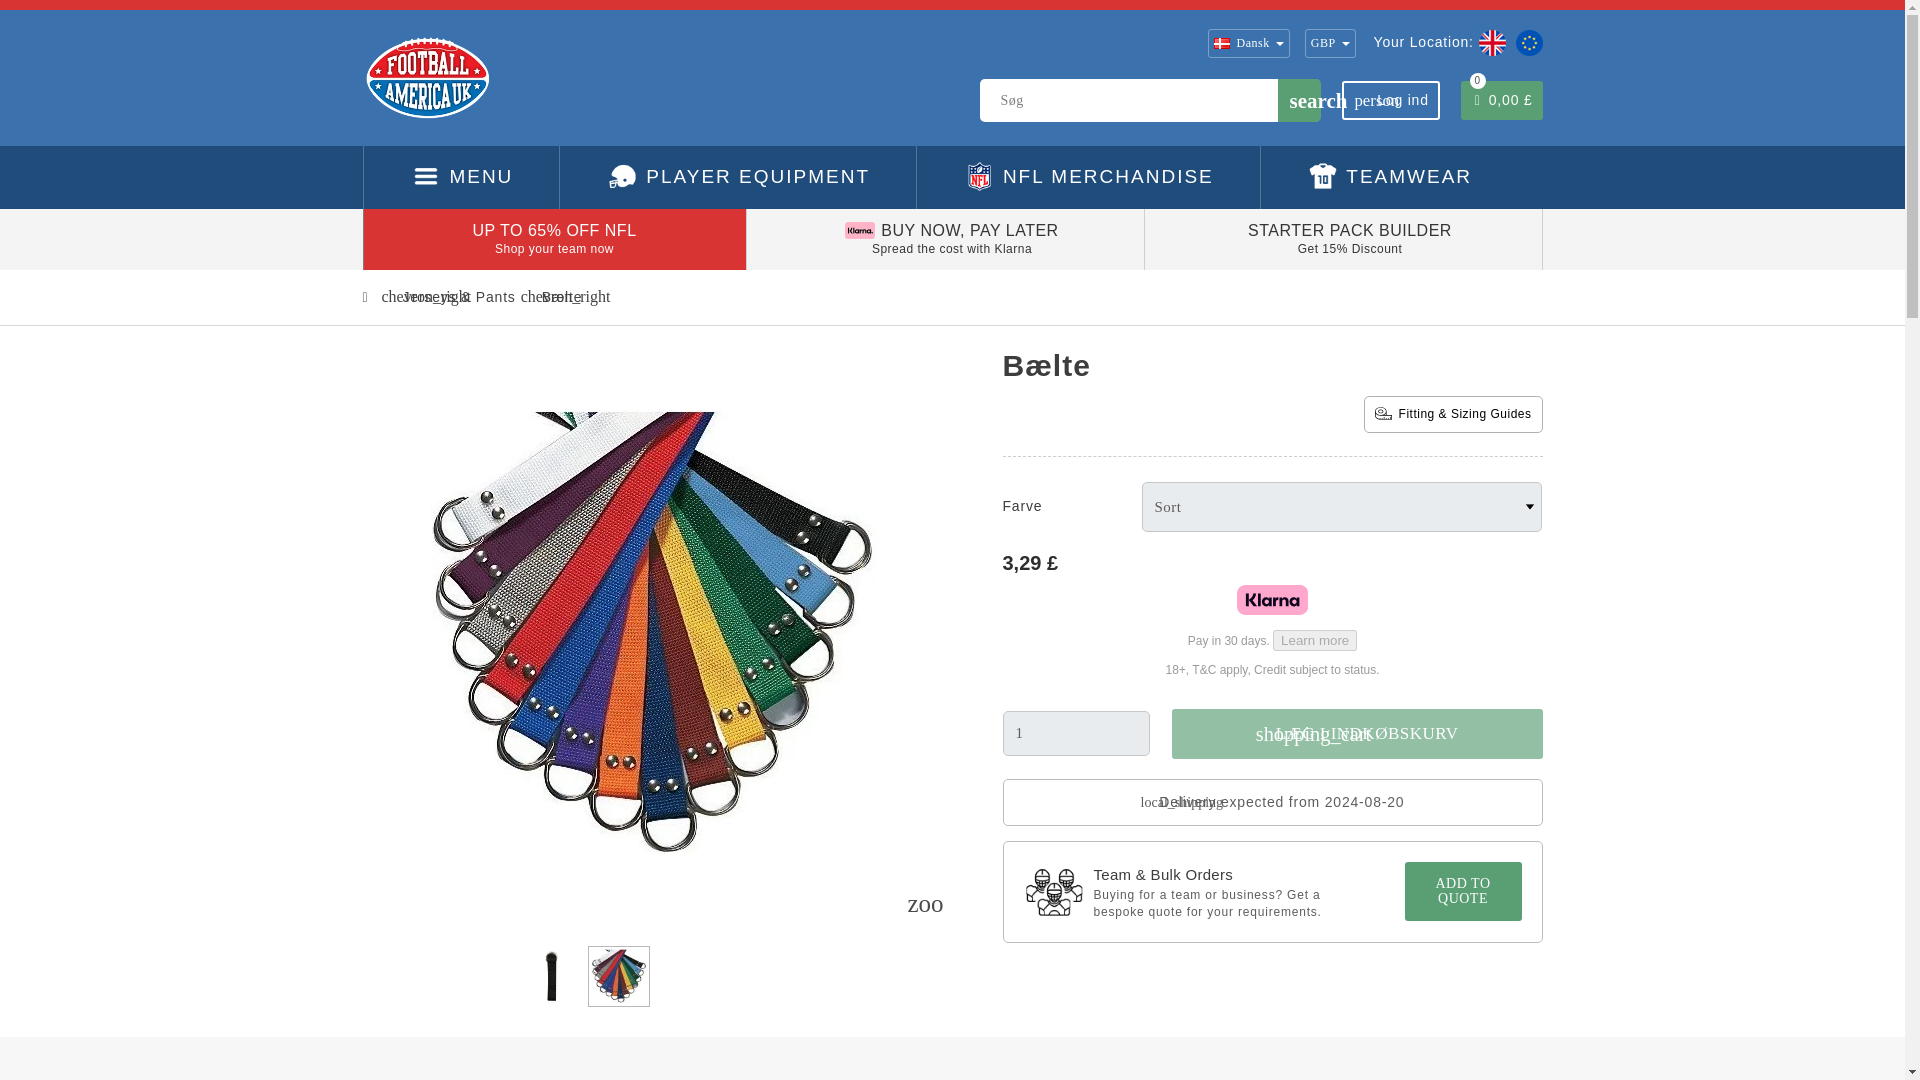 The width and height of the screenshot is (1920, 1080). I want to click on GBP, so click(1330, 44).